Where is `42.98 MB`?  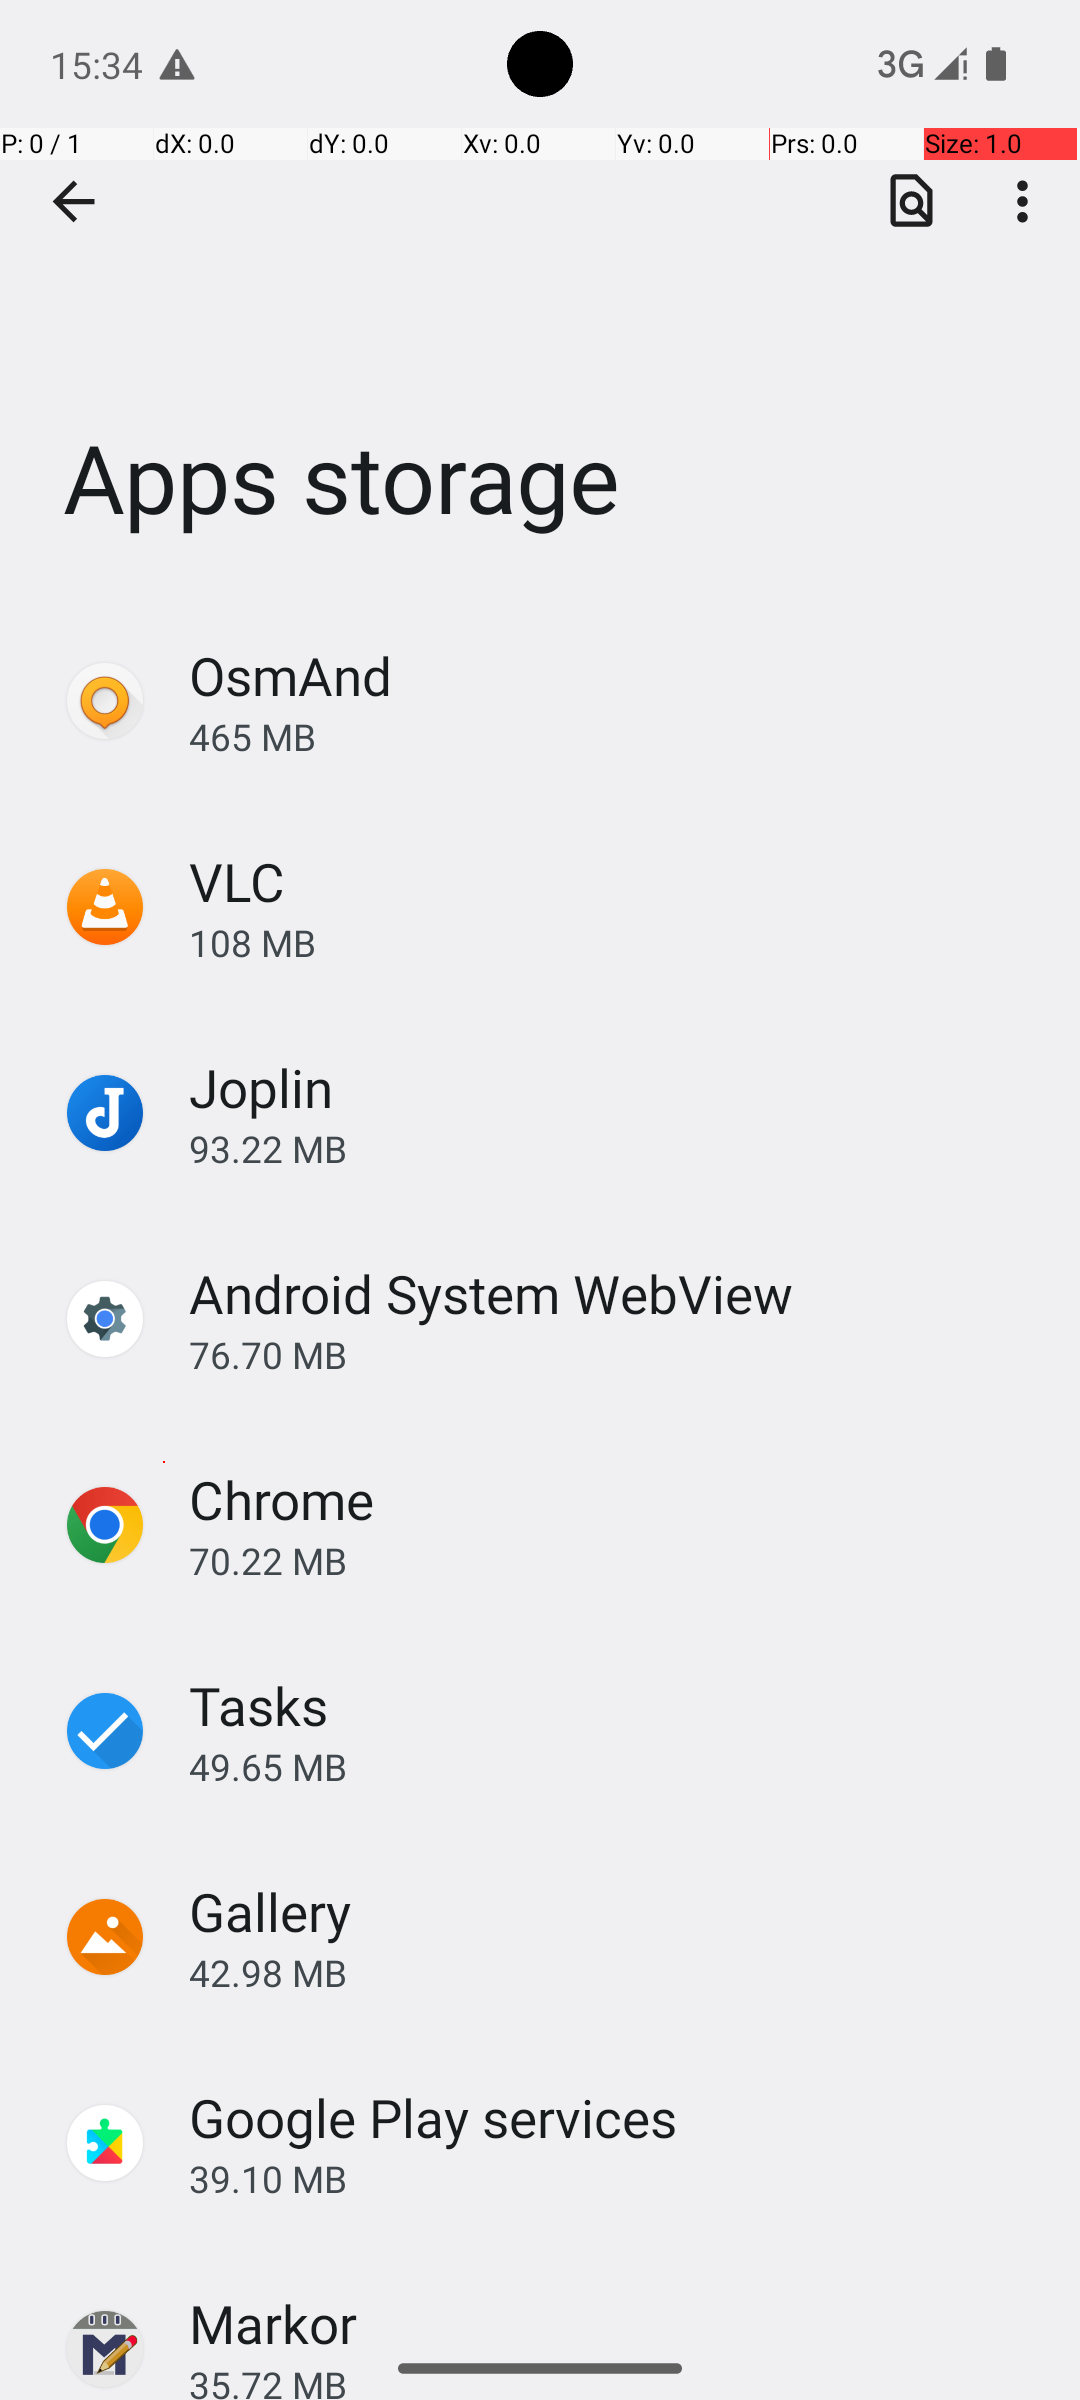 42.98 MB is located at coordinates (614, 1972).